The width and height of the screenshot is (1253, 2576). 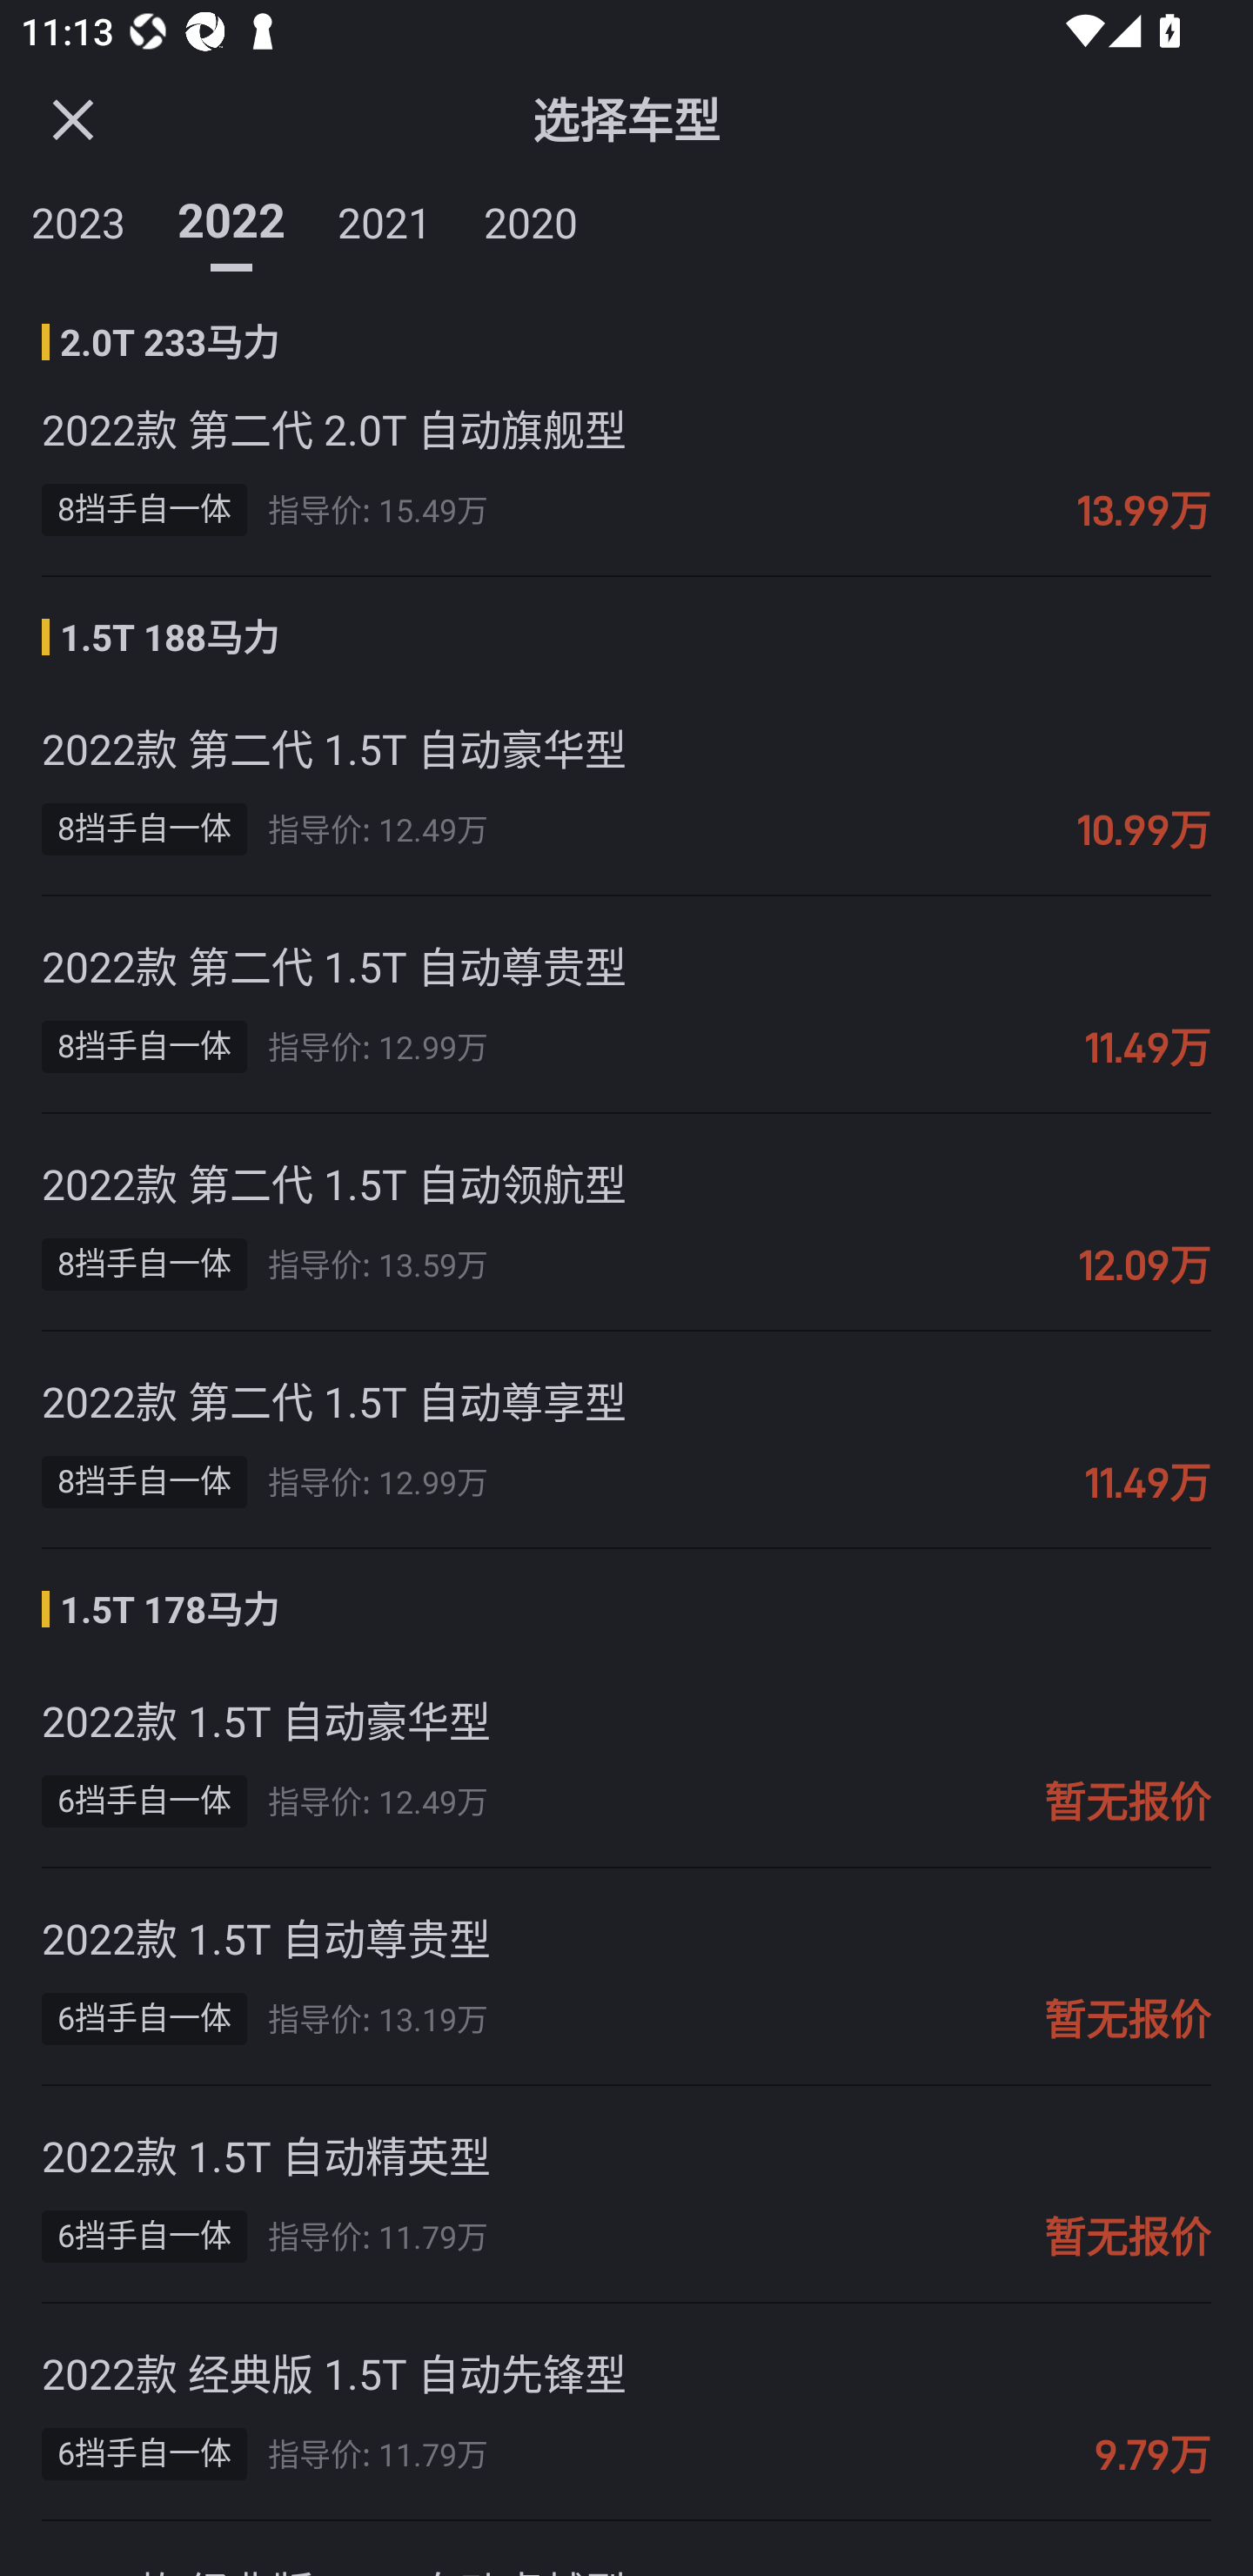 What do you see at coordinates (626, 2195) in the screenshot?
I see `2022款 1.5T 自动精英型 6挡手自一体 指导价: 11.79万 暂无报价` at bounding box center [626, 2195].